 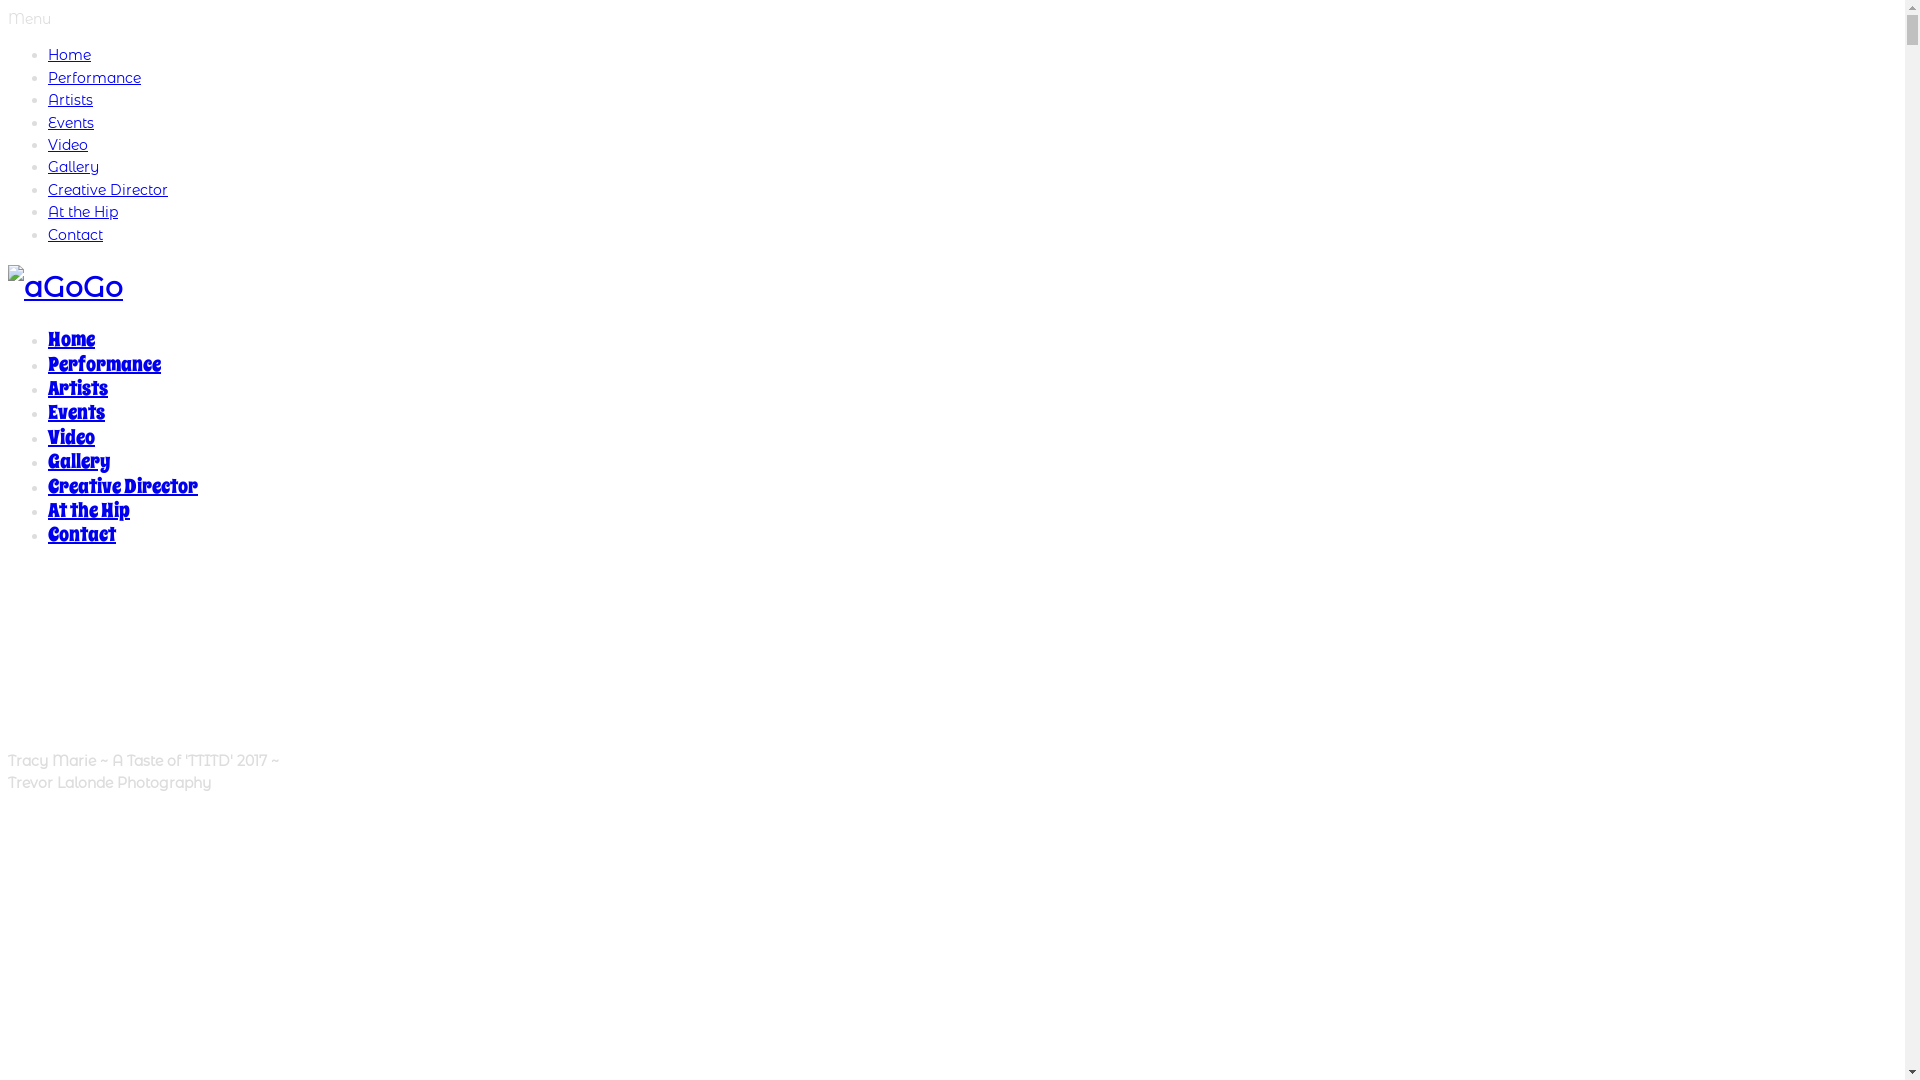 I want to click on Creative Director, so click(x=108, y=190).